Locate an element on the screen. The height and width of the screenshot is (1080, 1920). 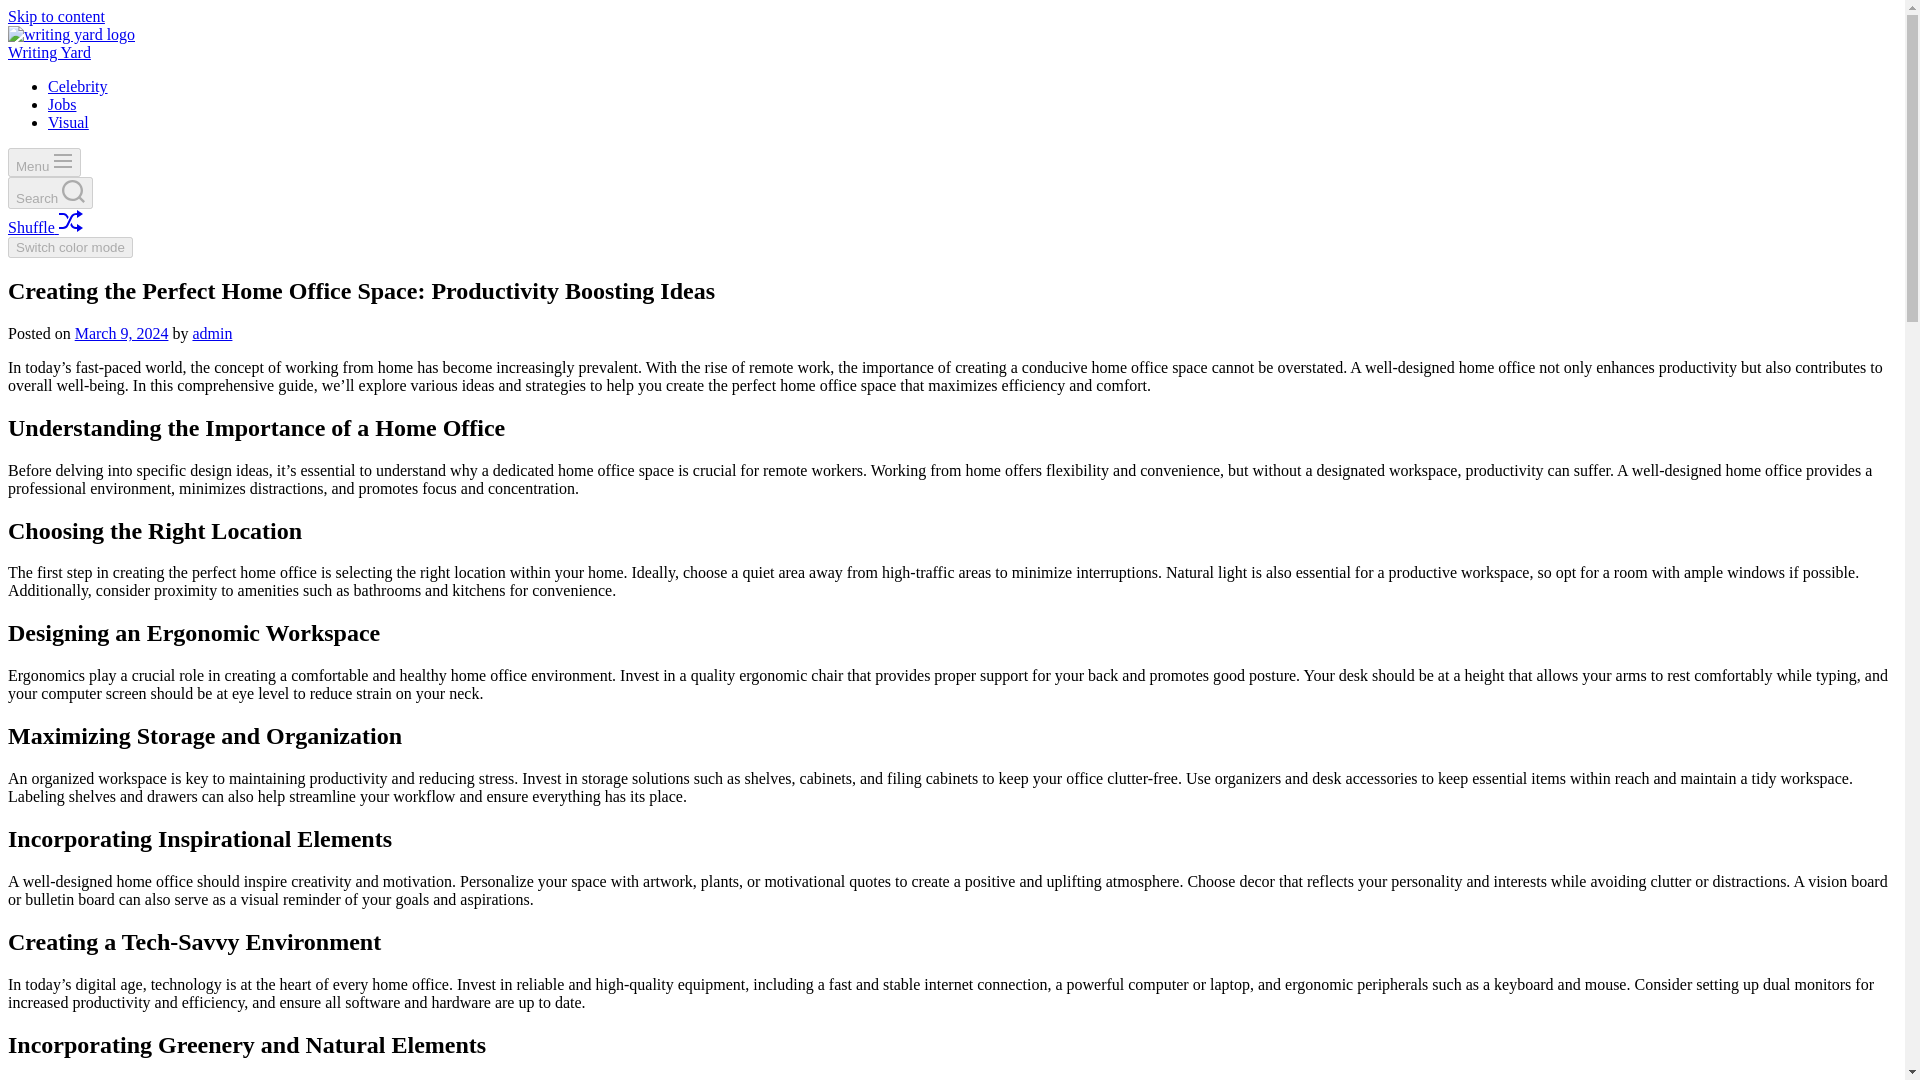
March 9, 2024 is located at coordinates (121, 334).